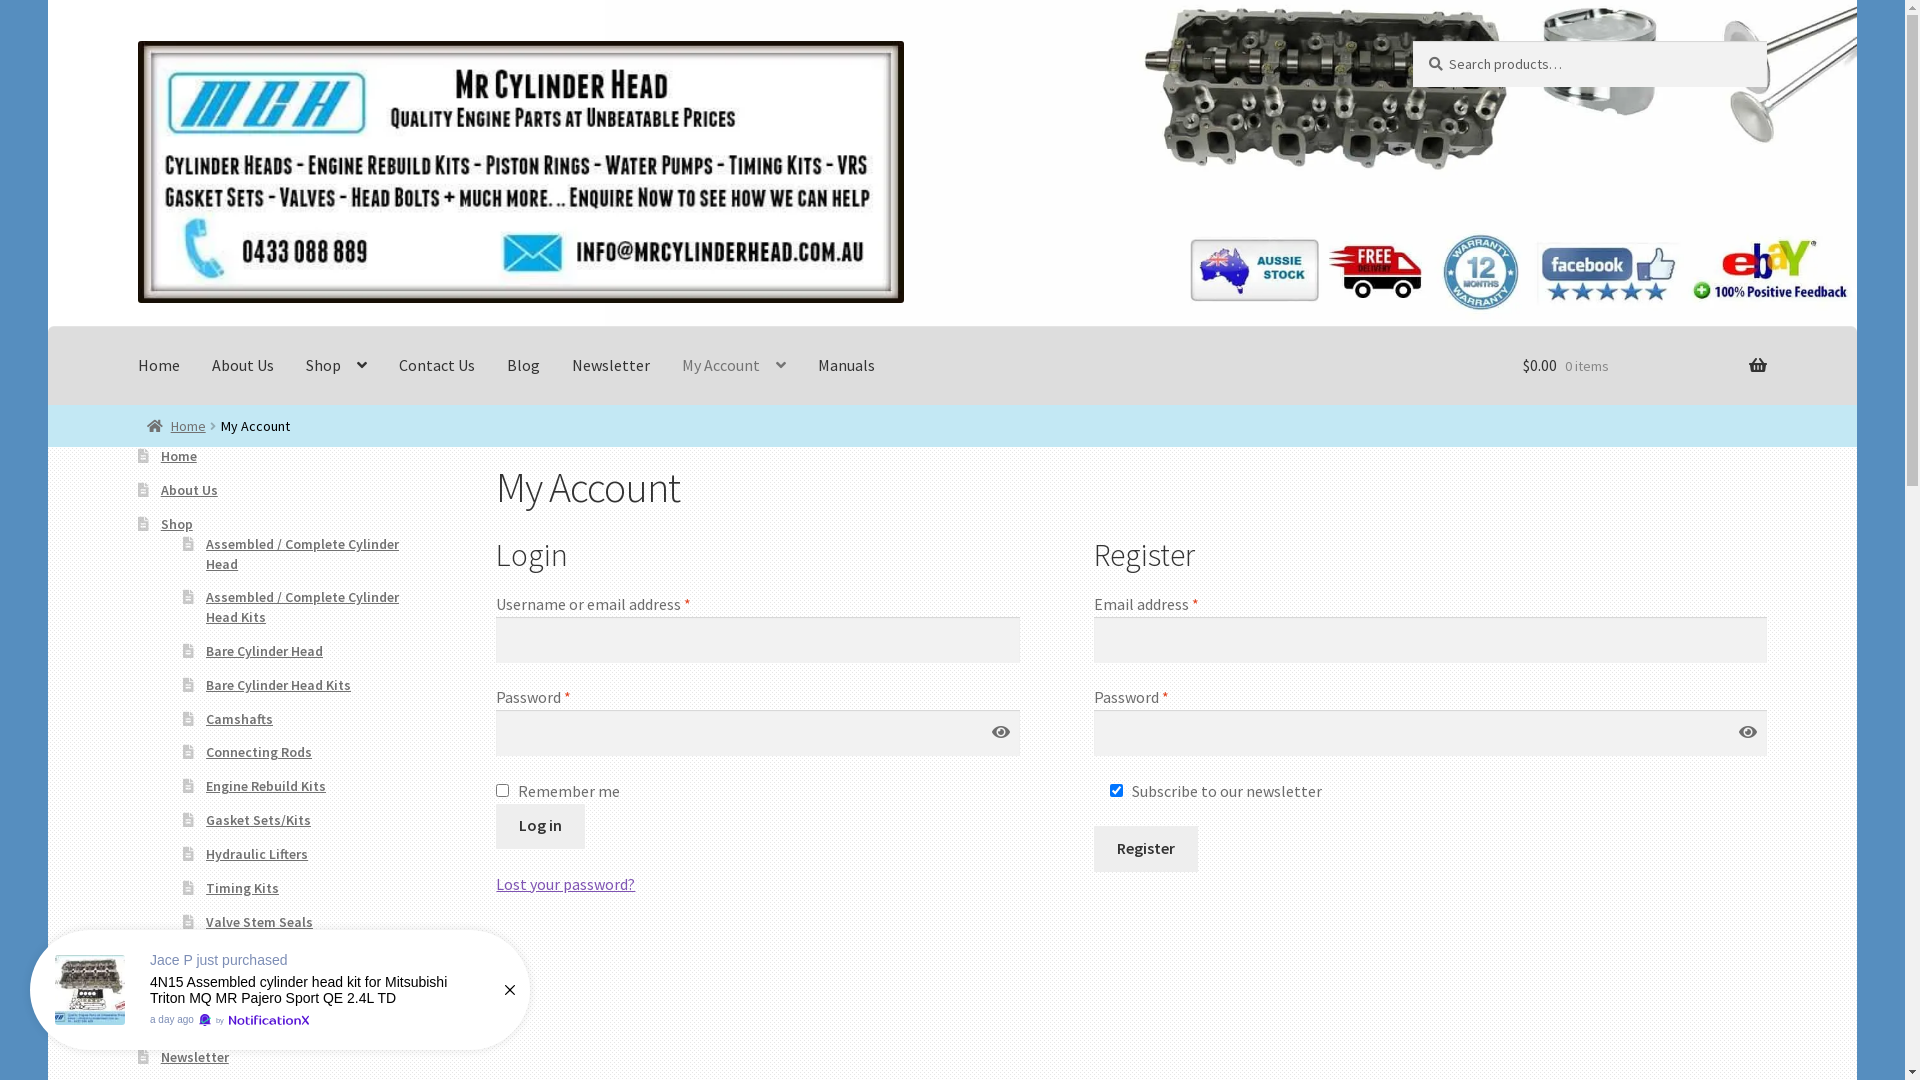 The width and height of the screenshot is (1920, 1080). Describe the element at coordinates (734, 366) in the screenshot. I see `My Account` at that location.